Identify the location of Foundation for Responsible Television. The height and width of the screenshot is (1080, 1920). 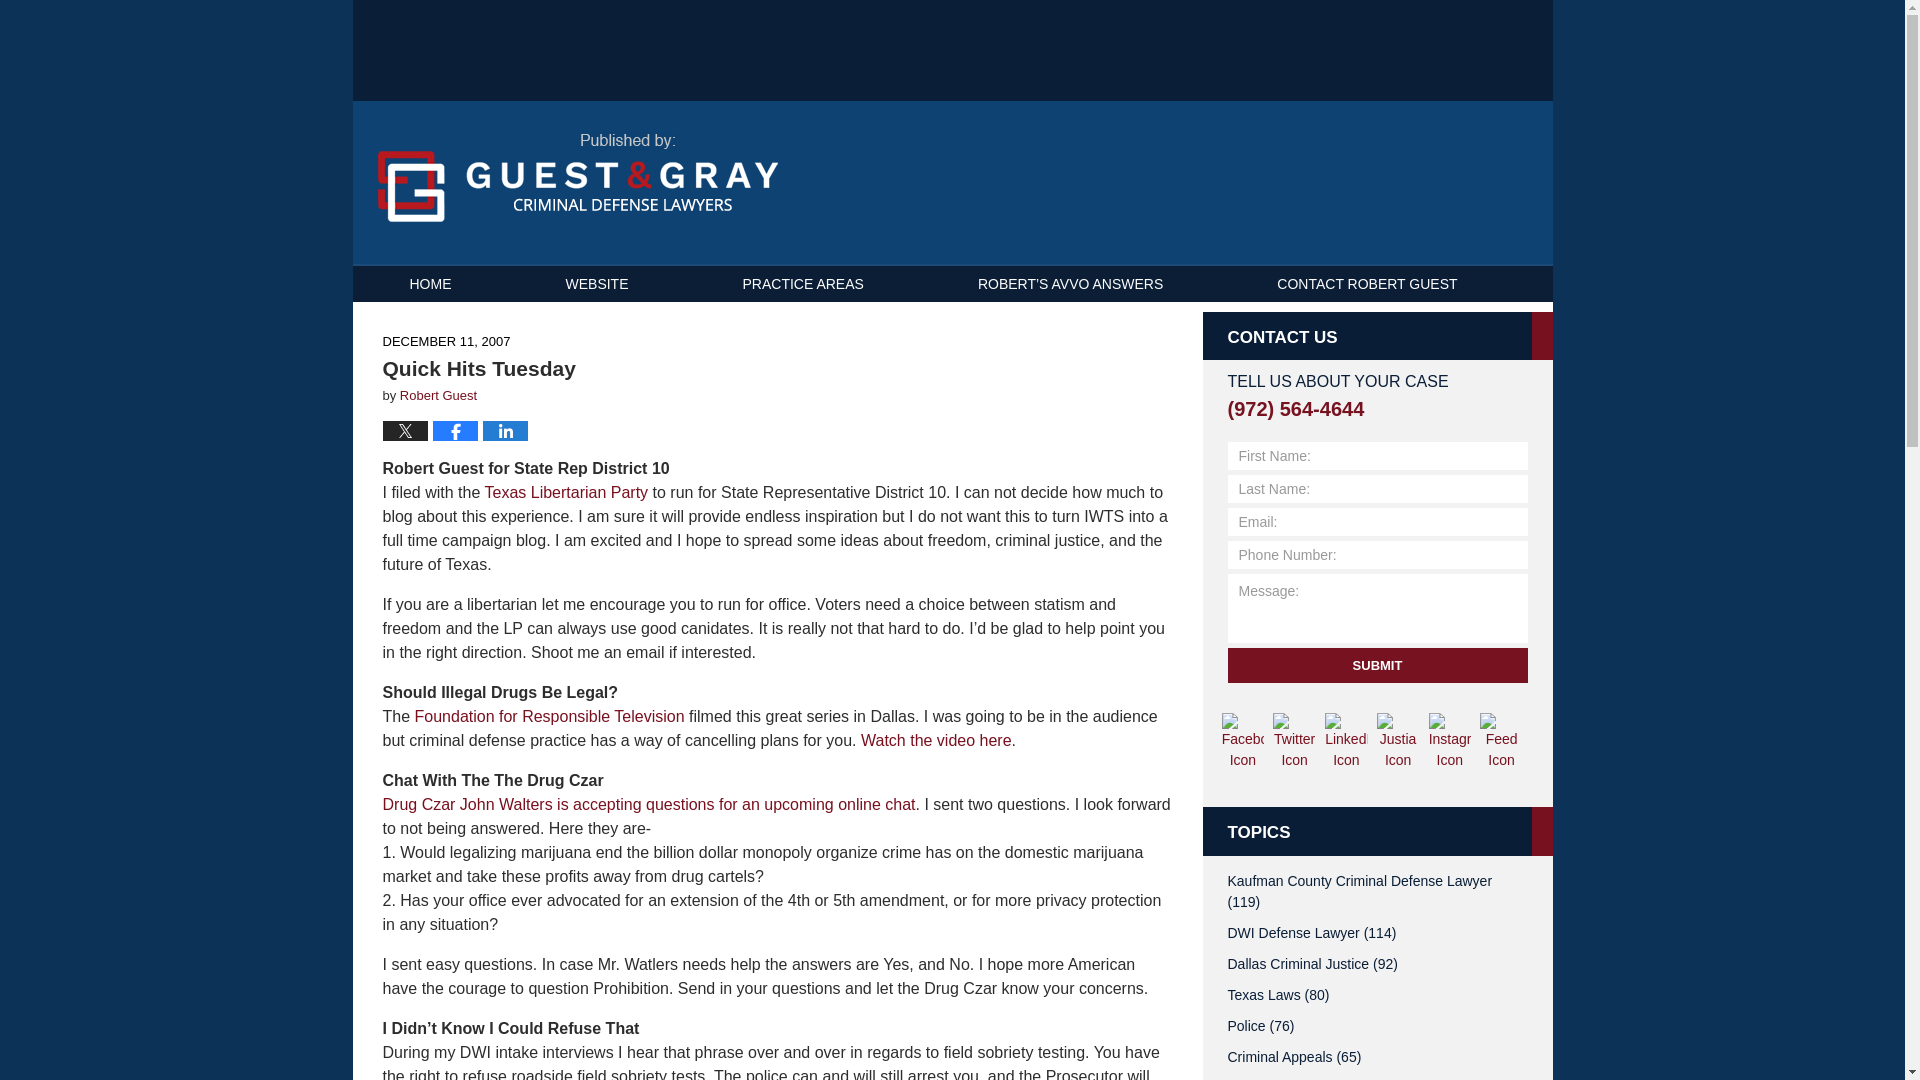
(550, 716).